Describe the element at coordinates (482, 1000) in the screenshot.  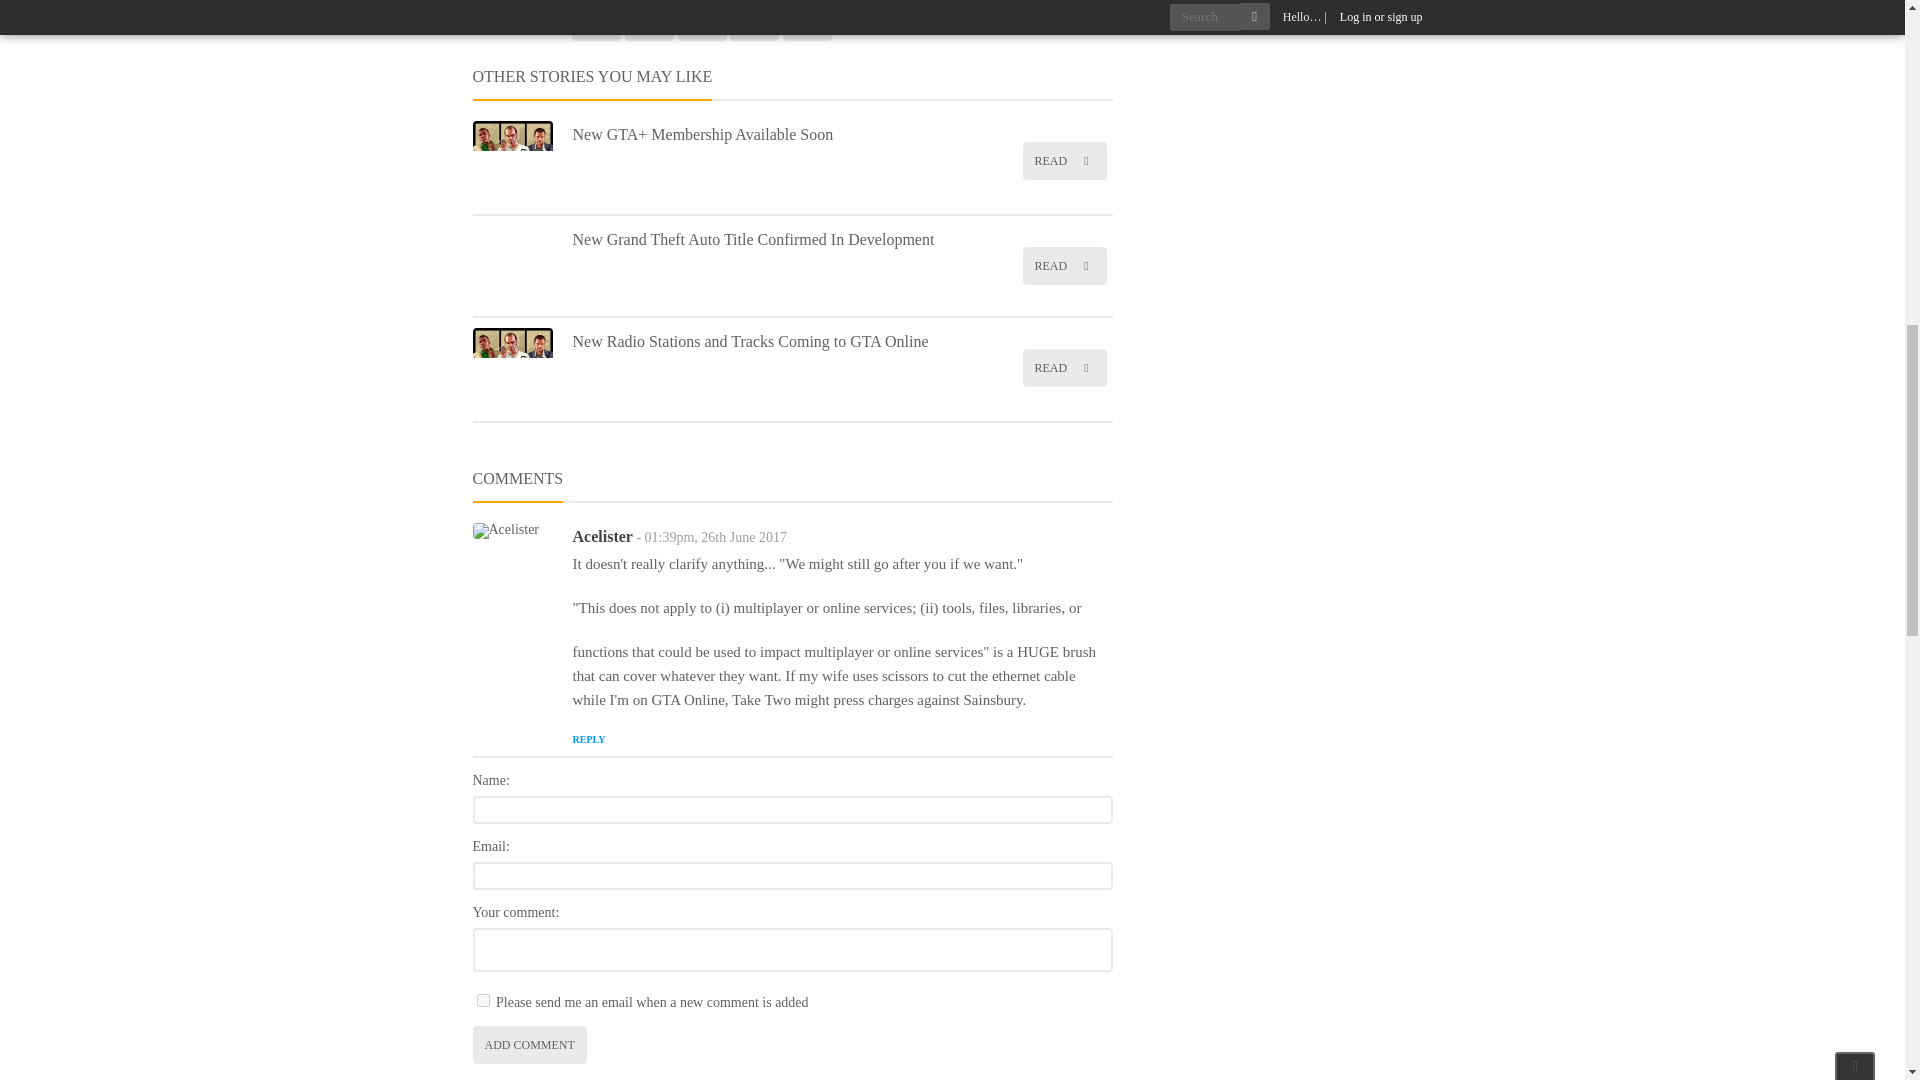
I see `on` at that location.